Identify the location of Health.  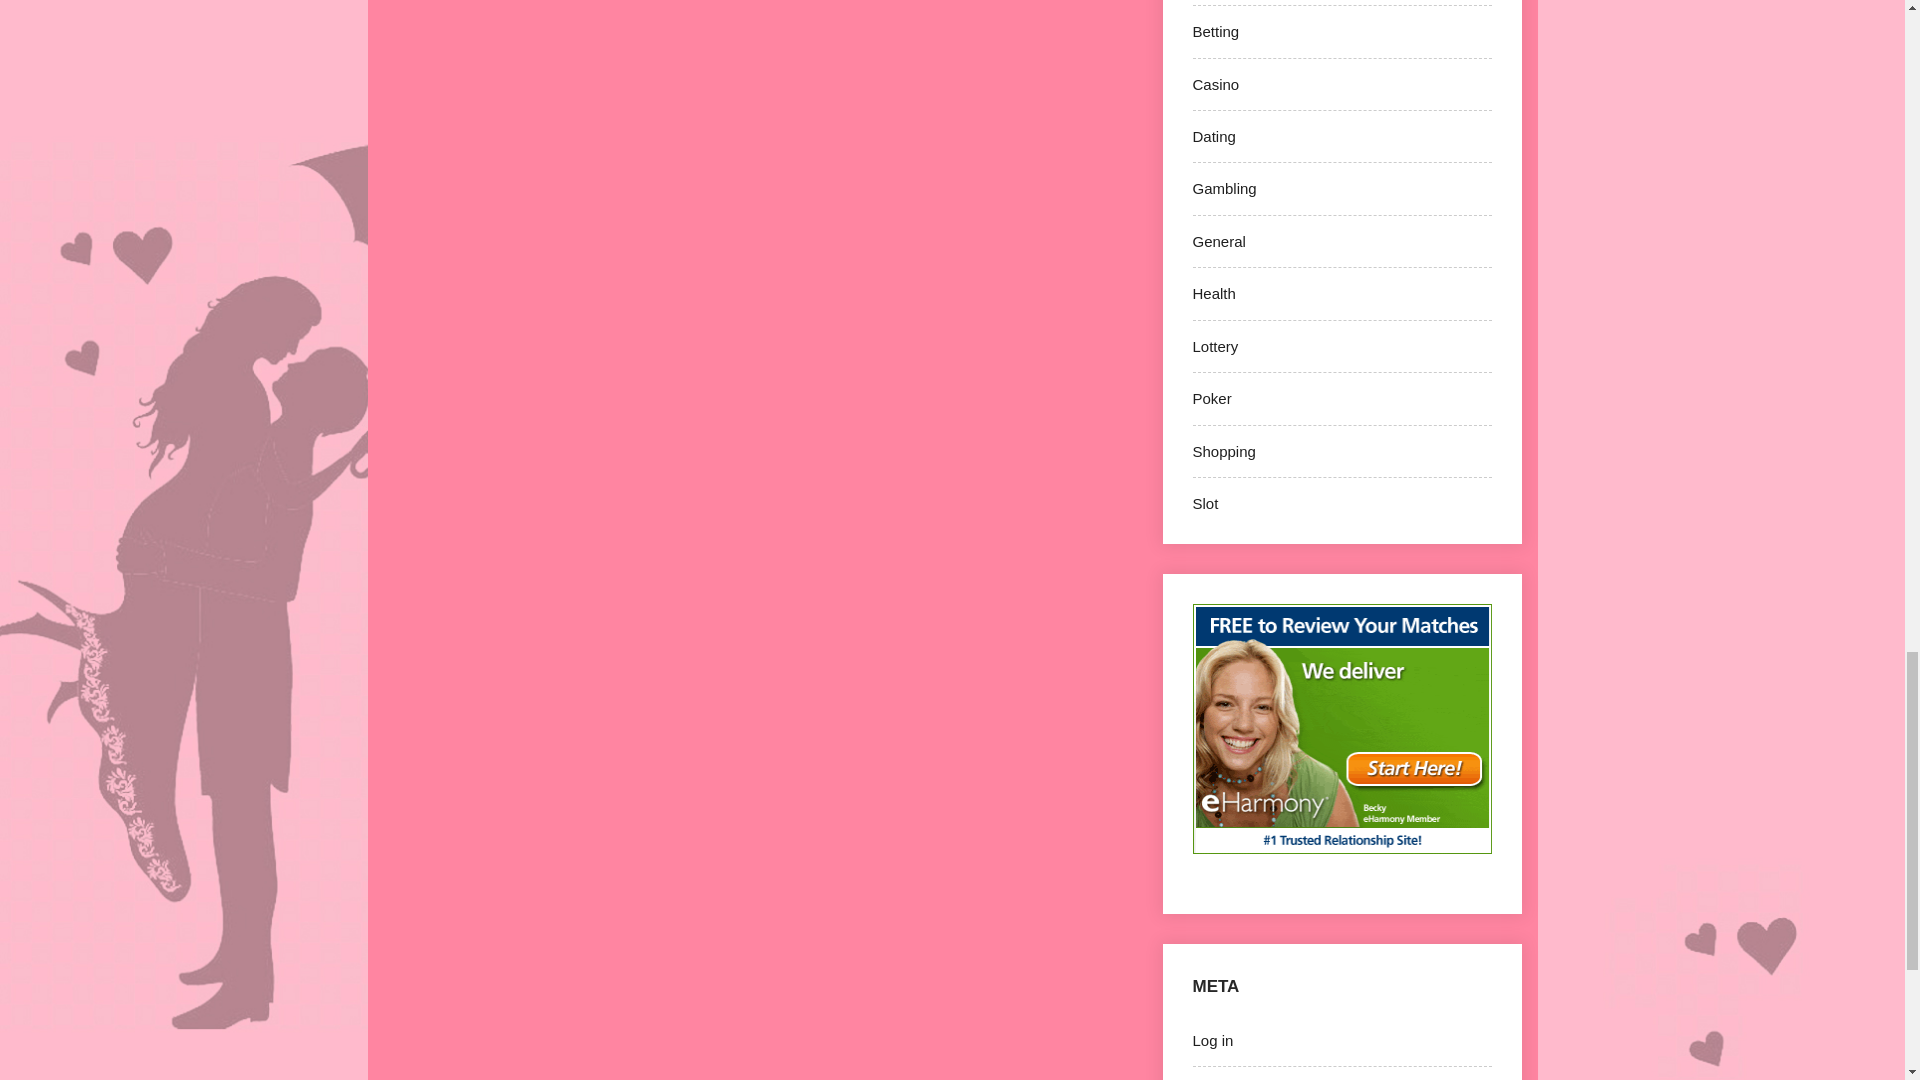
(1213, 294).